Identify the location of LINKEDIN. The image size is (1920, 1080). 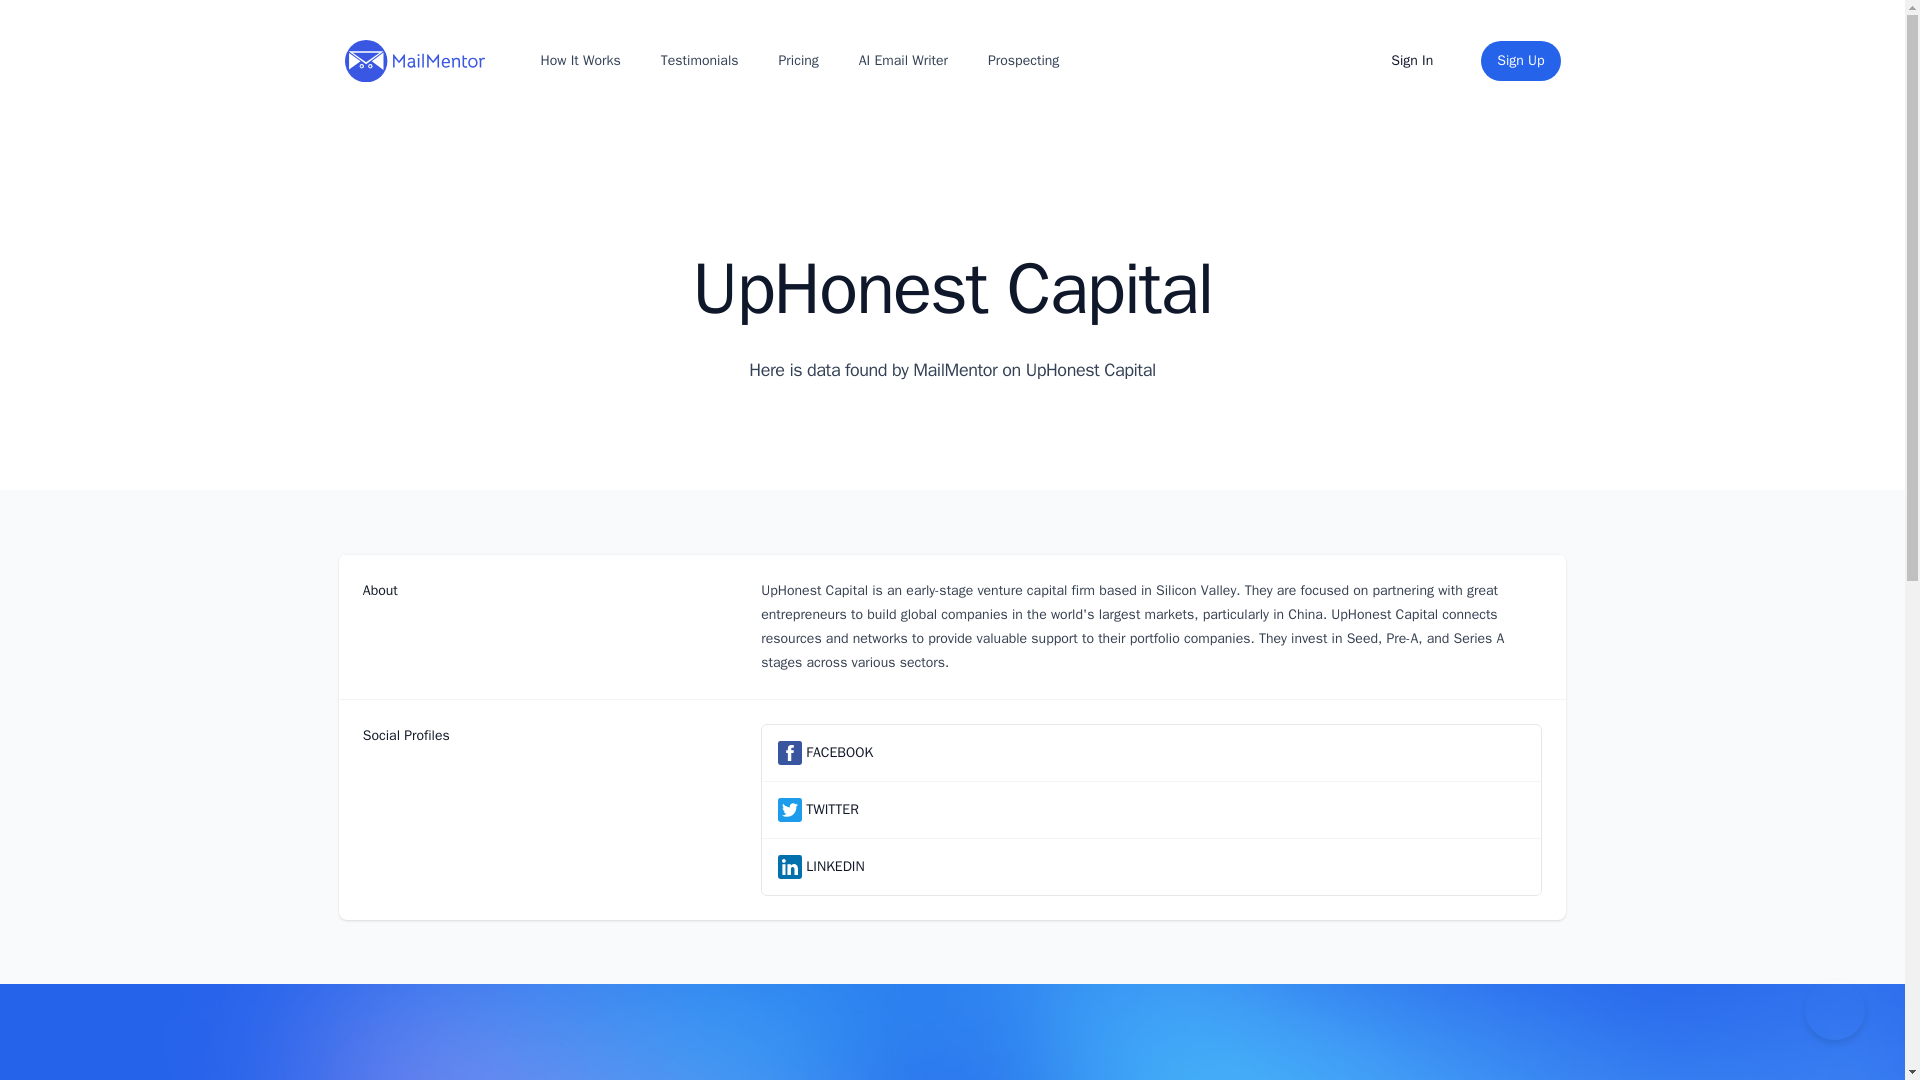
(835, 867).